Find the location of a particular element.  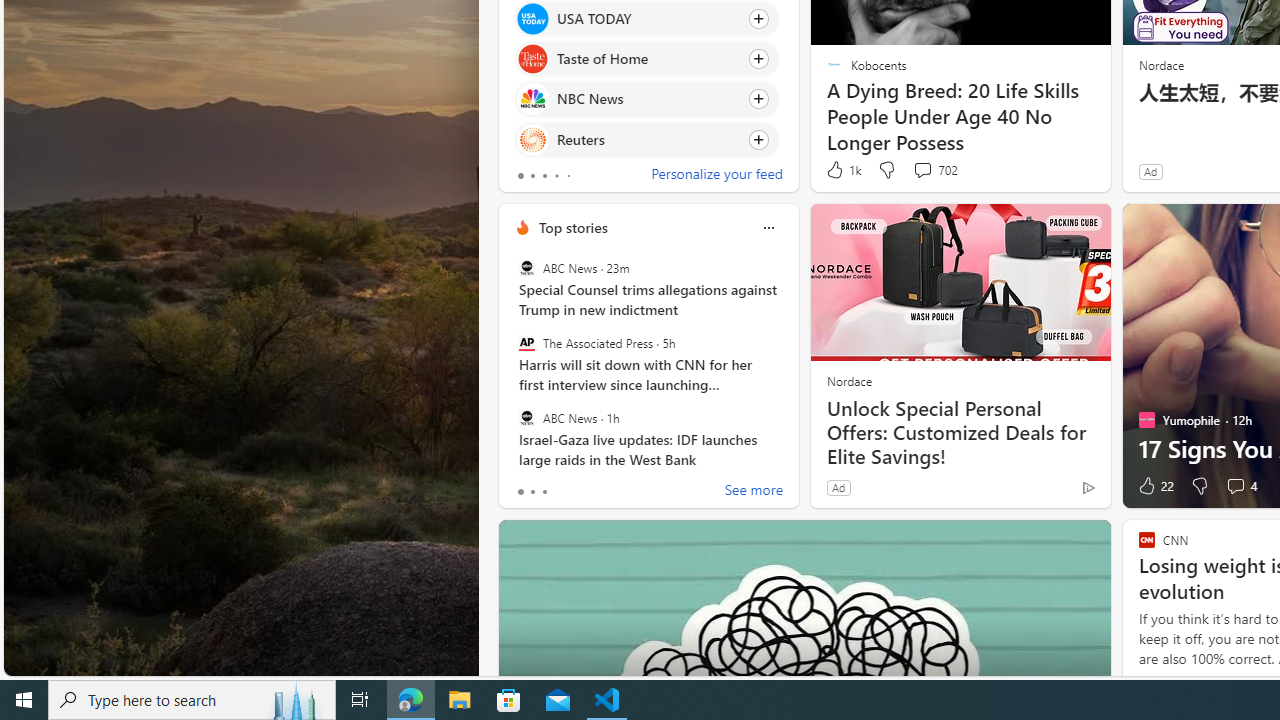

NBC News is located at coordinates (532, 98).